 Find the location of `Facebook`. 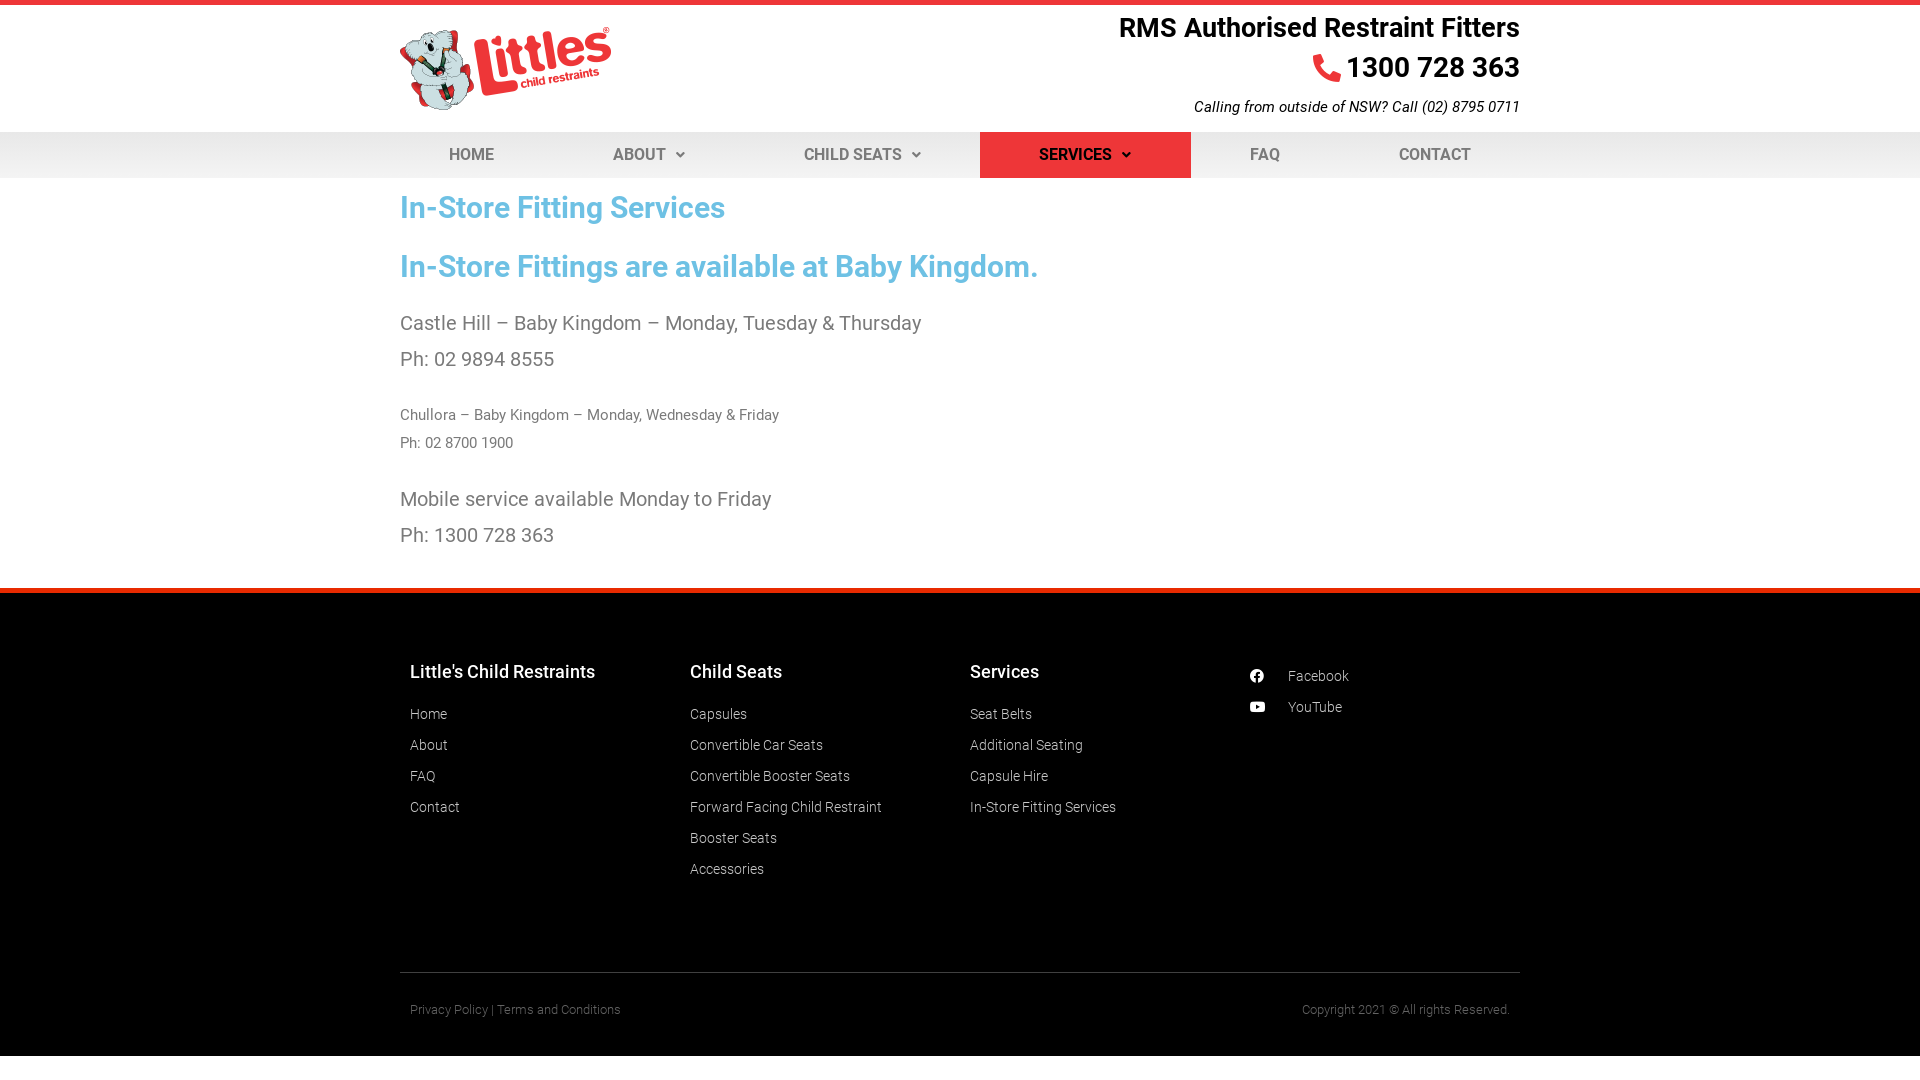

Facebook is located at coordinates (1380, 676).